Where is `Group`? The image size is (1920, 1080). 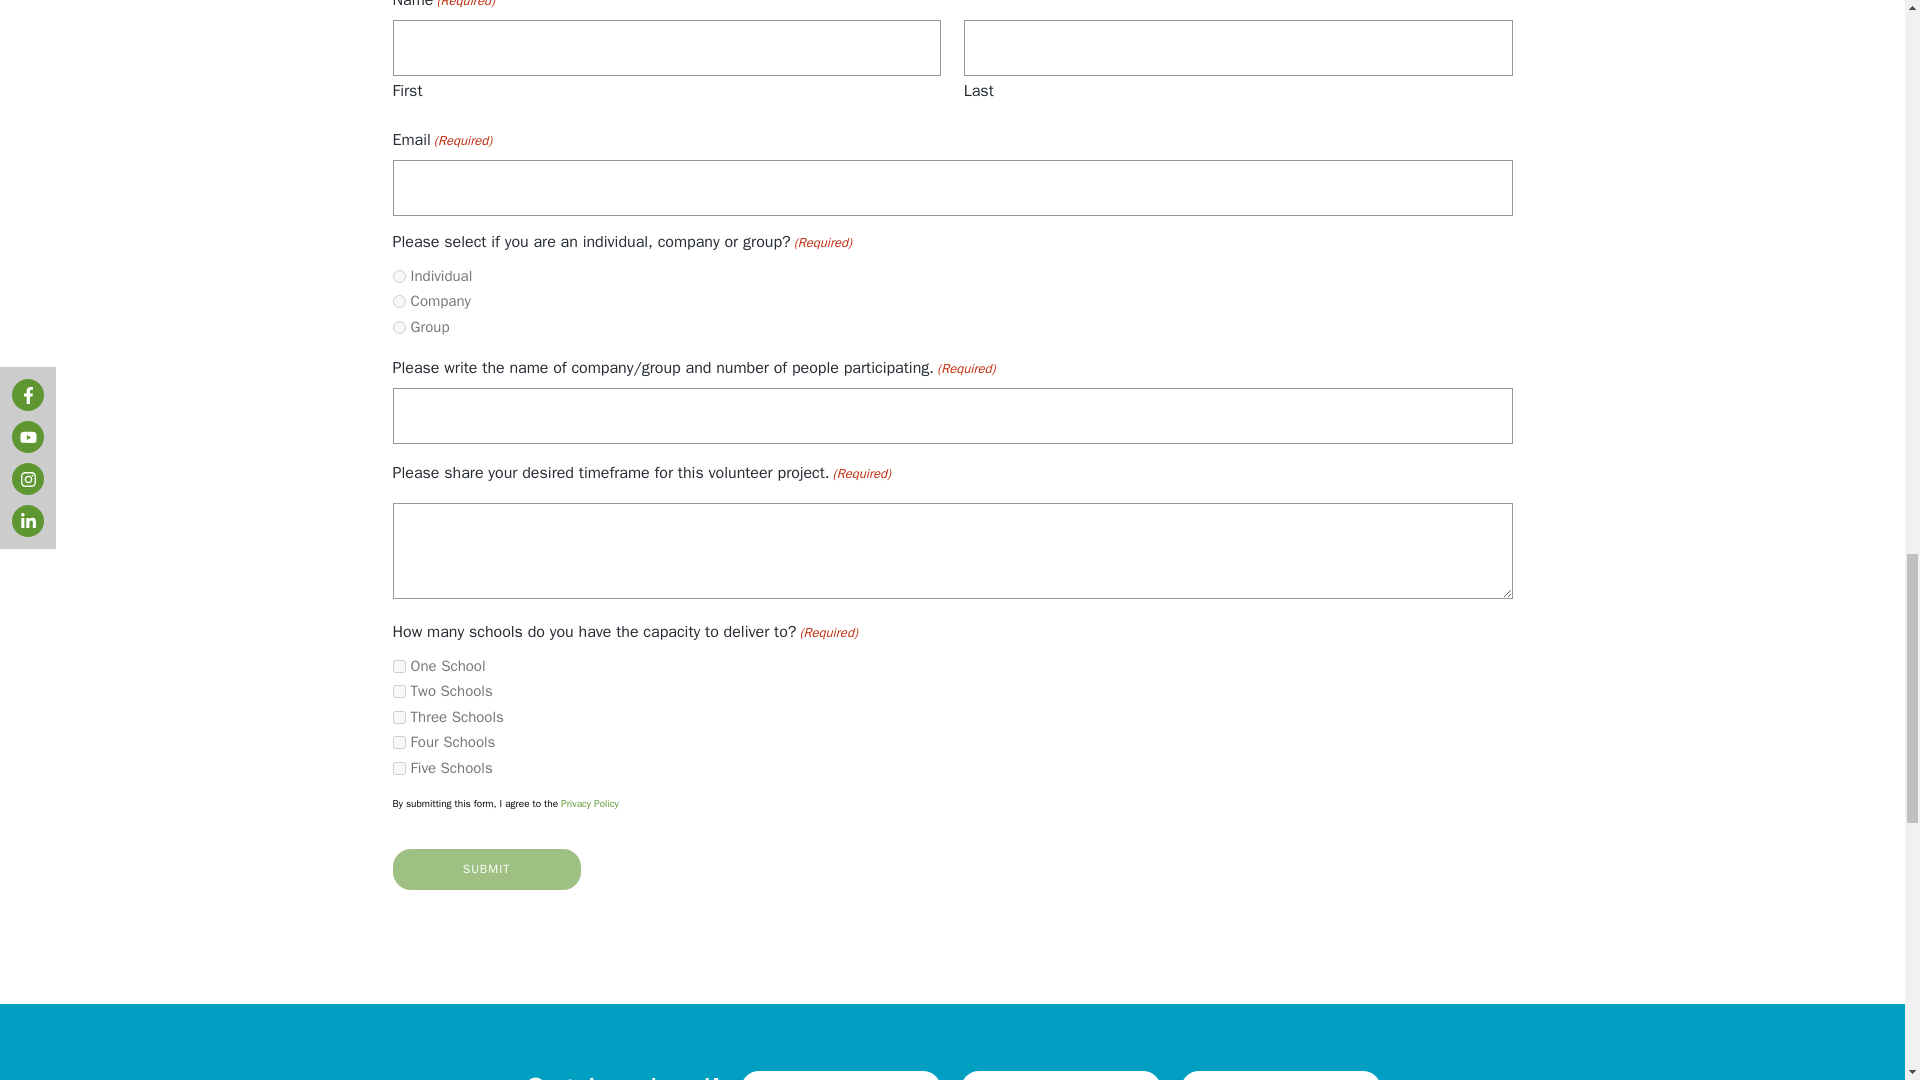
Group is located at coordinates (398, 326).